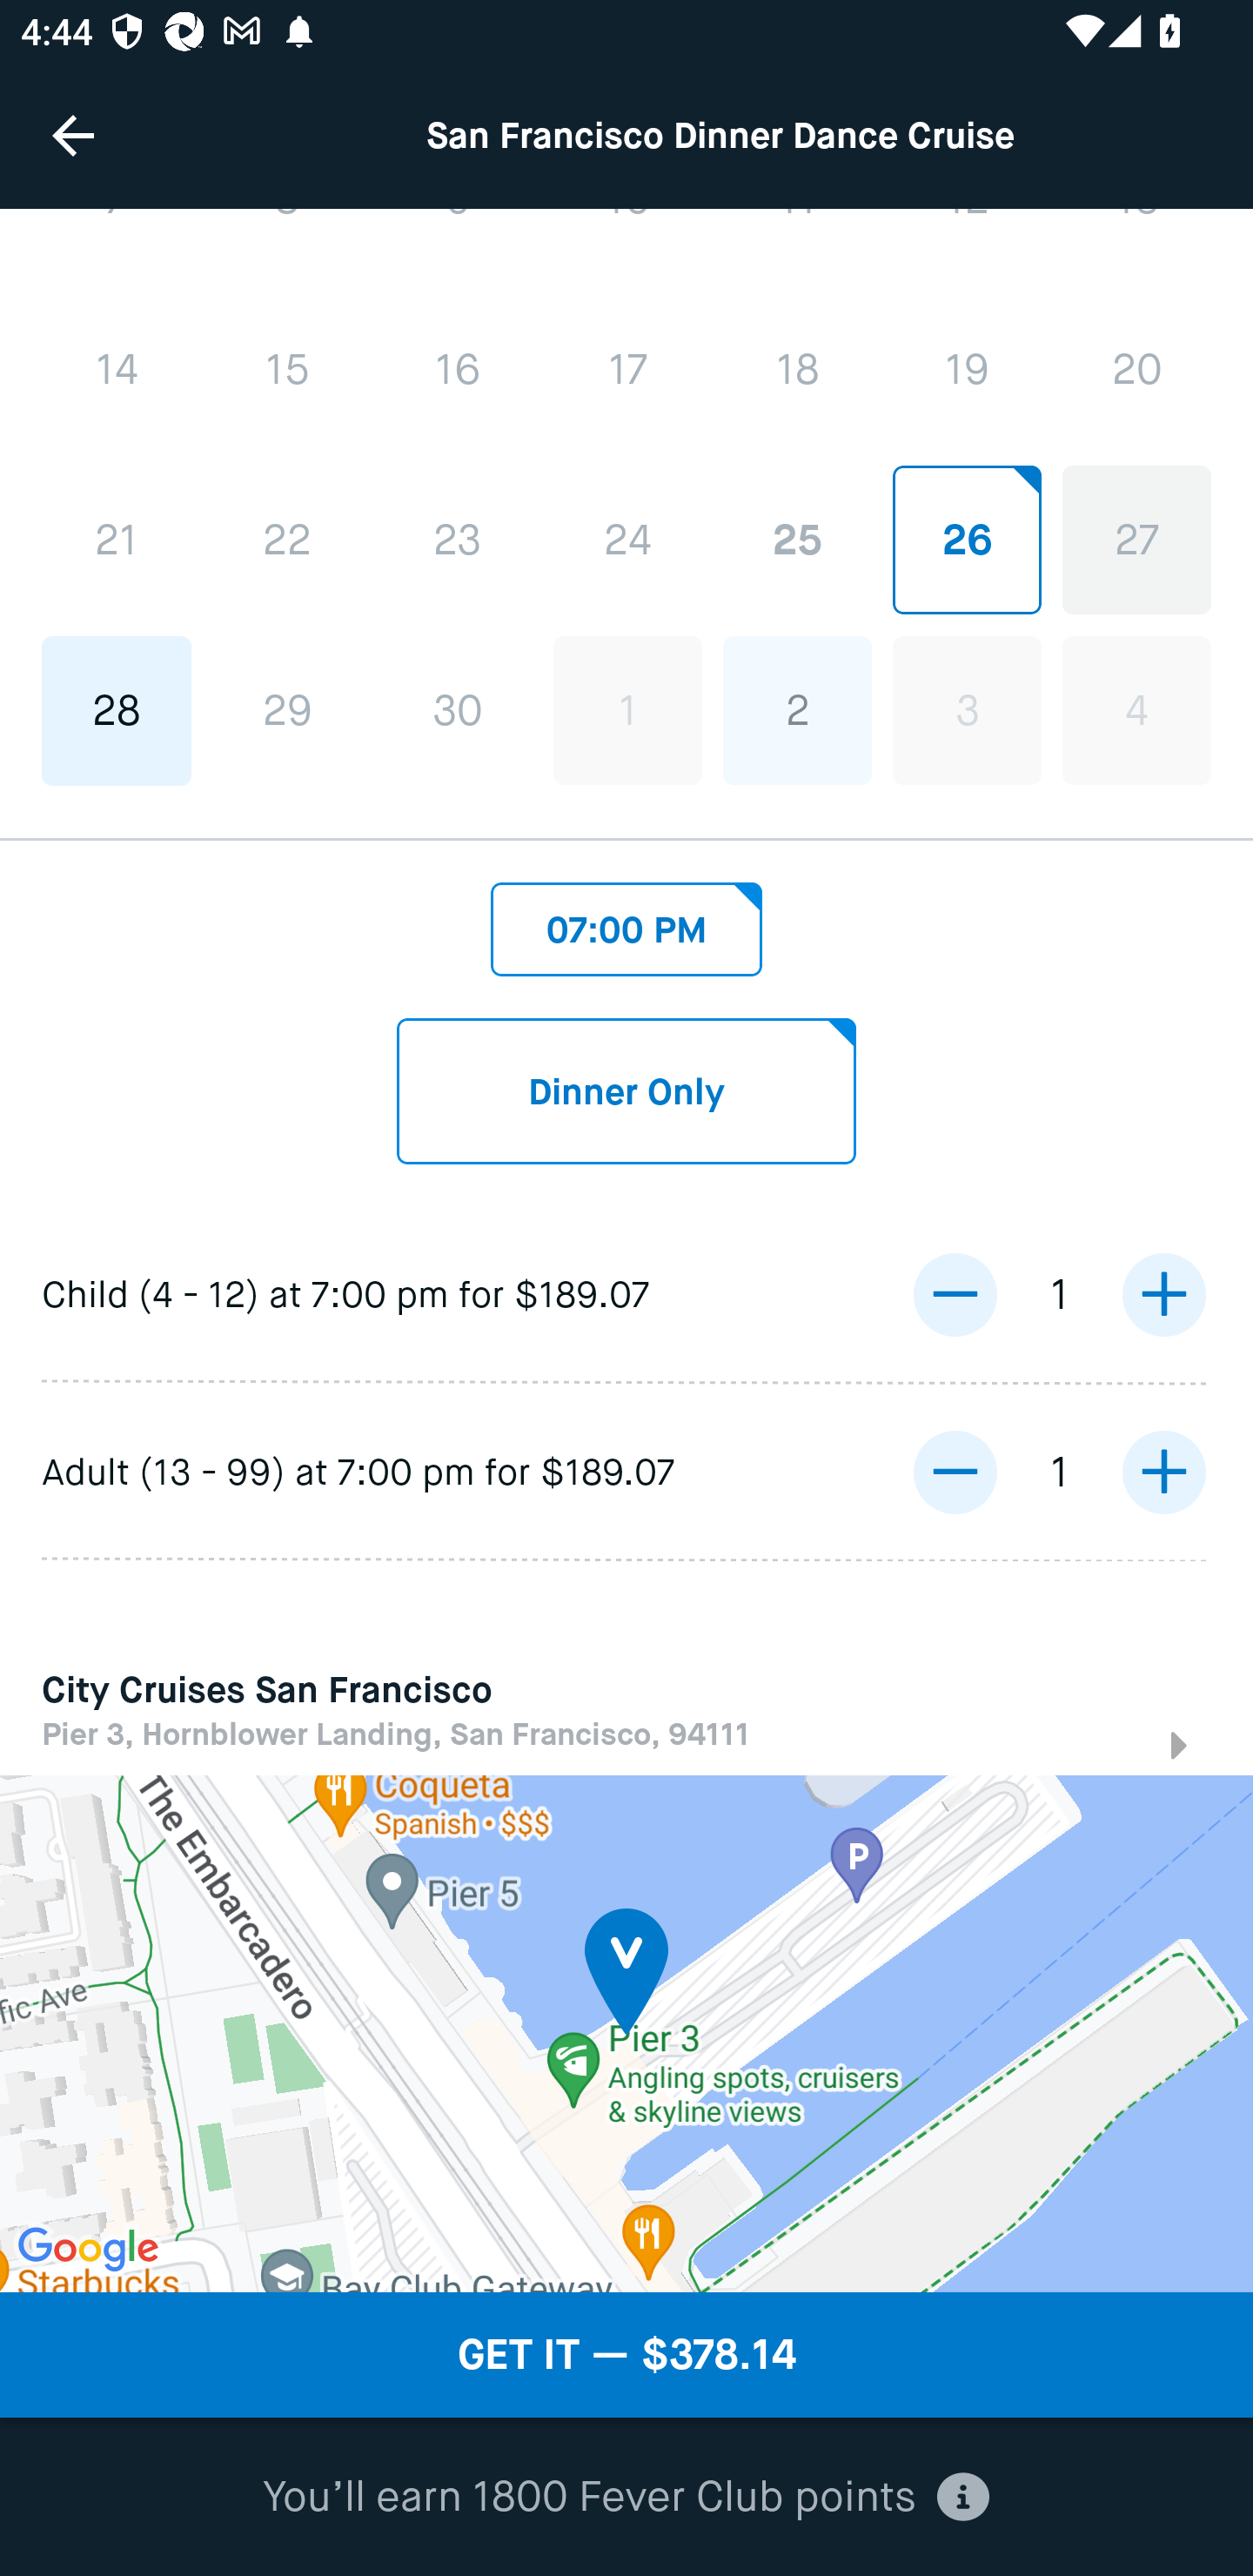 Image resolution: width=1253 pixels, height=2576 pixels. I want to click on decrease, so click(955, 1472).